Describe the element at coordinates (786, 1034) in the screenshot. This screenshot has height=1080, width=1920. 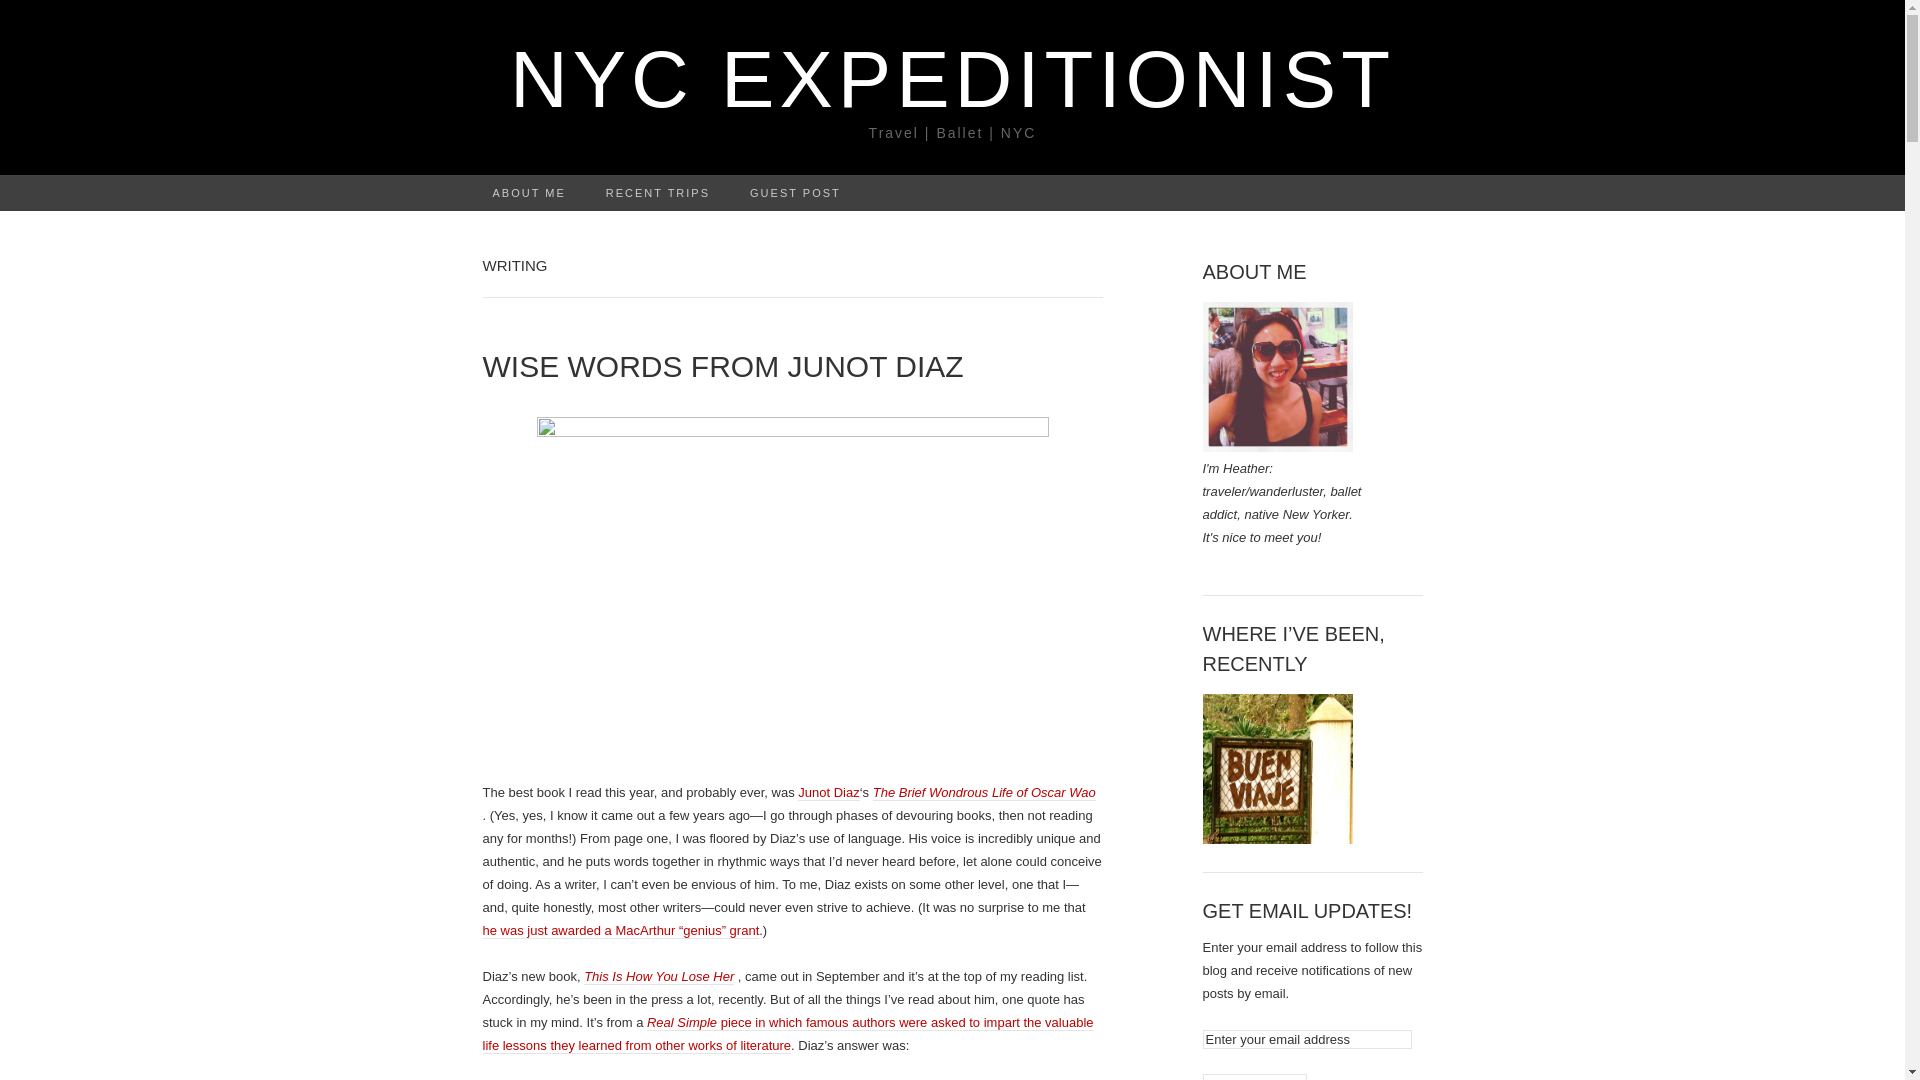
I see `5 Lessons You Can Learn From Classic Novels` at that location.